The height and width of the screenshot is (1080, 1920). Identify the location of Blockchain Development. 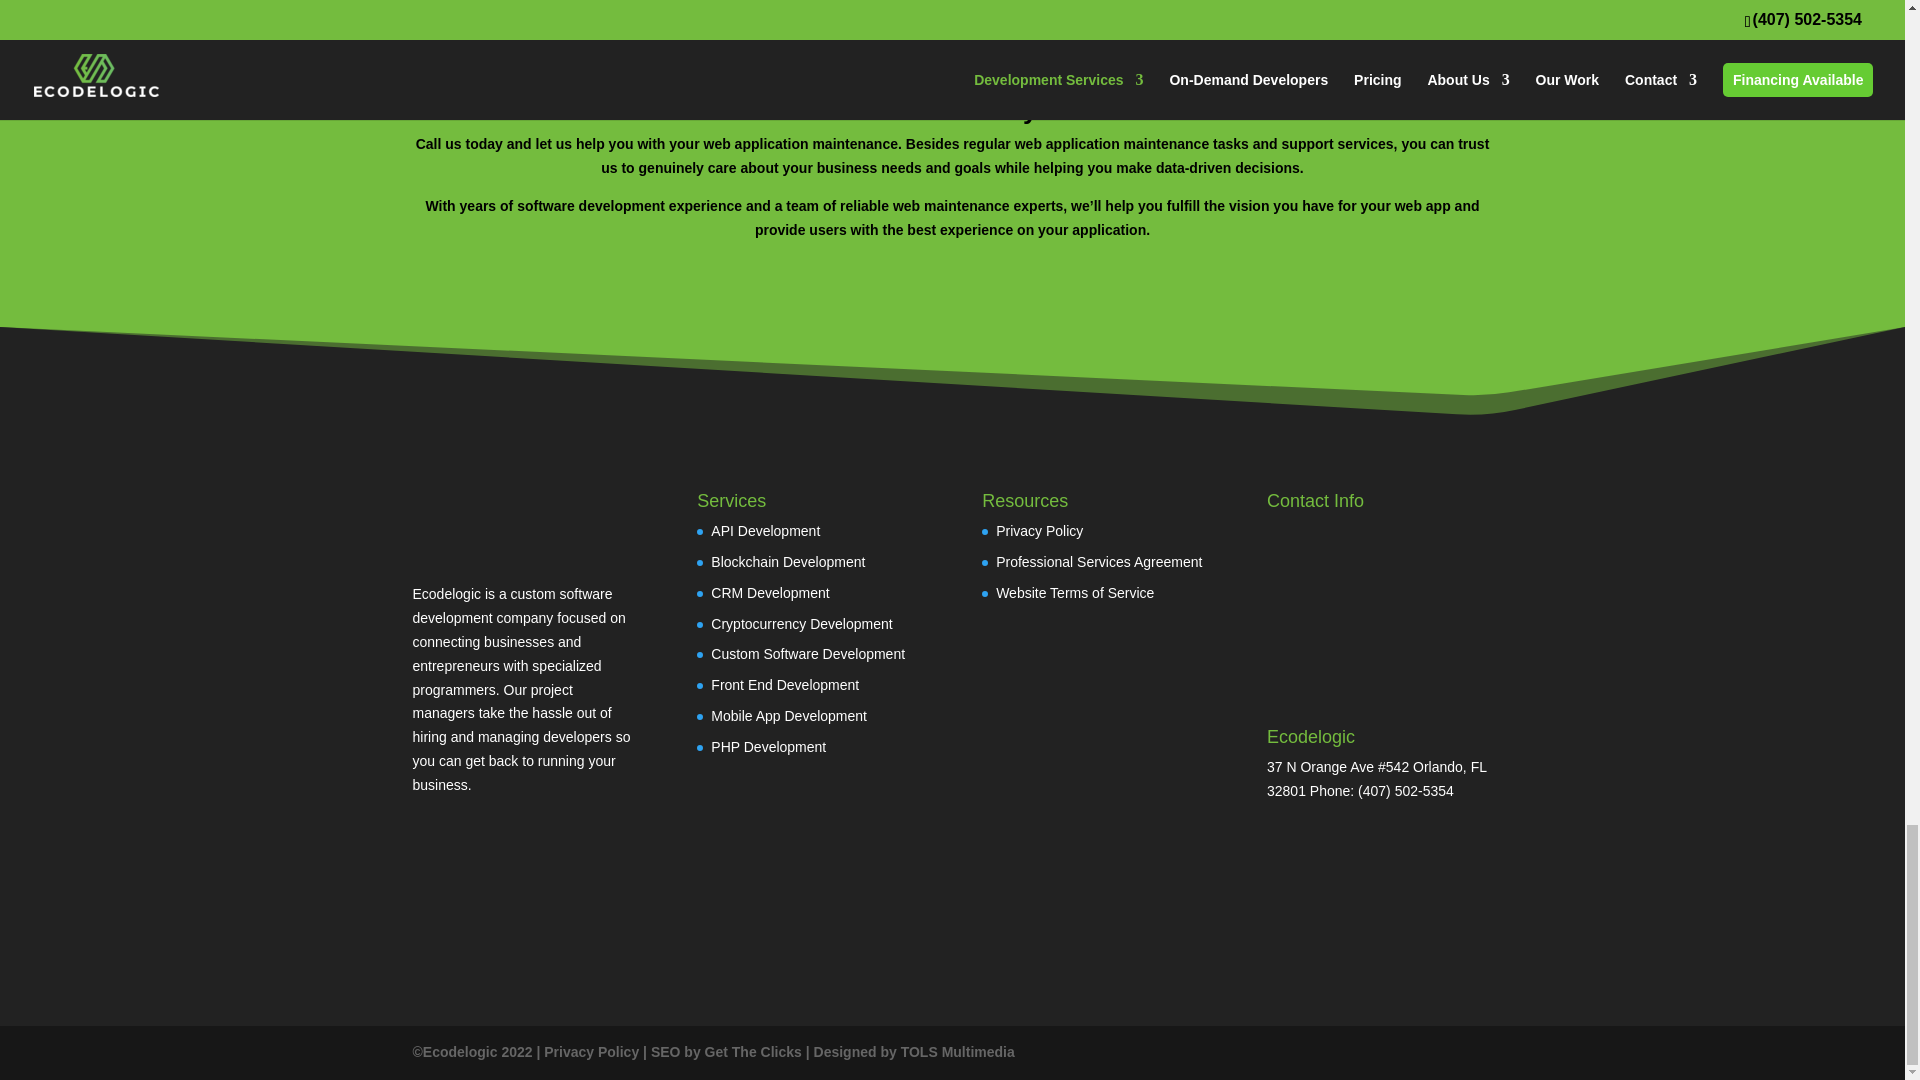
(788, 562).